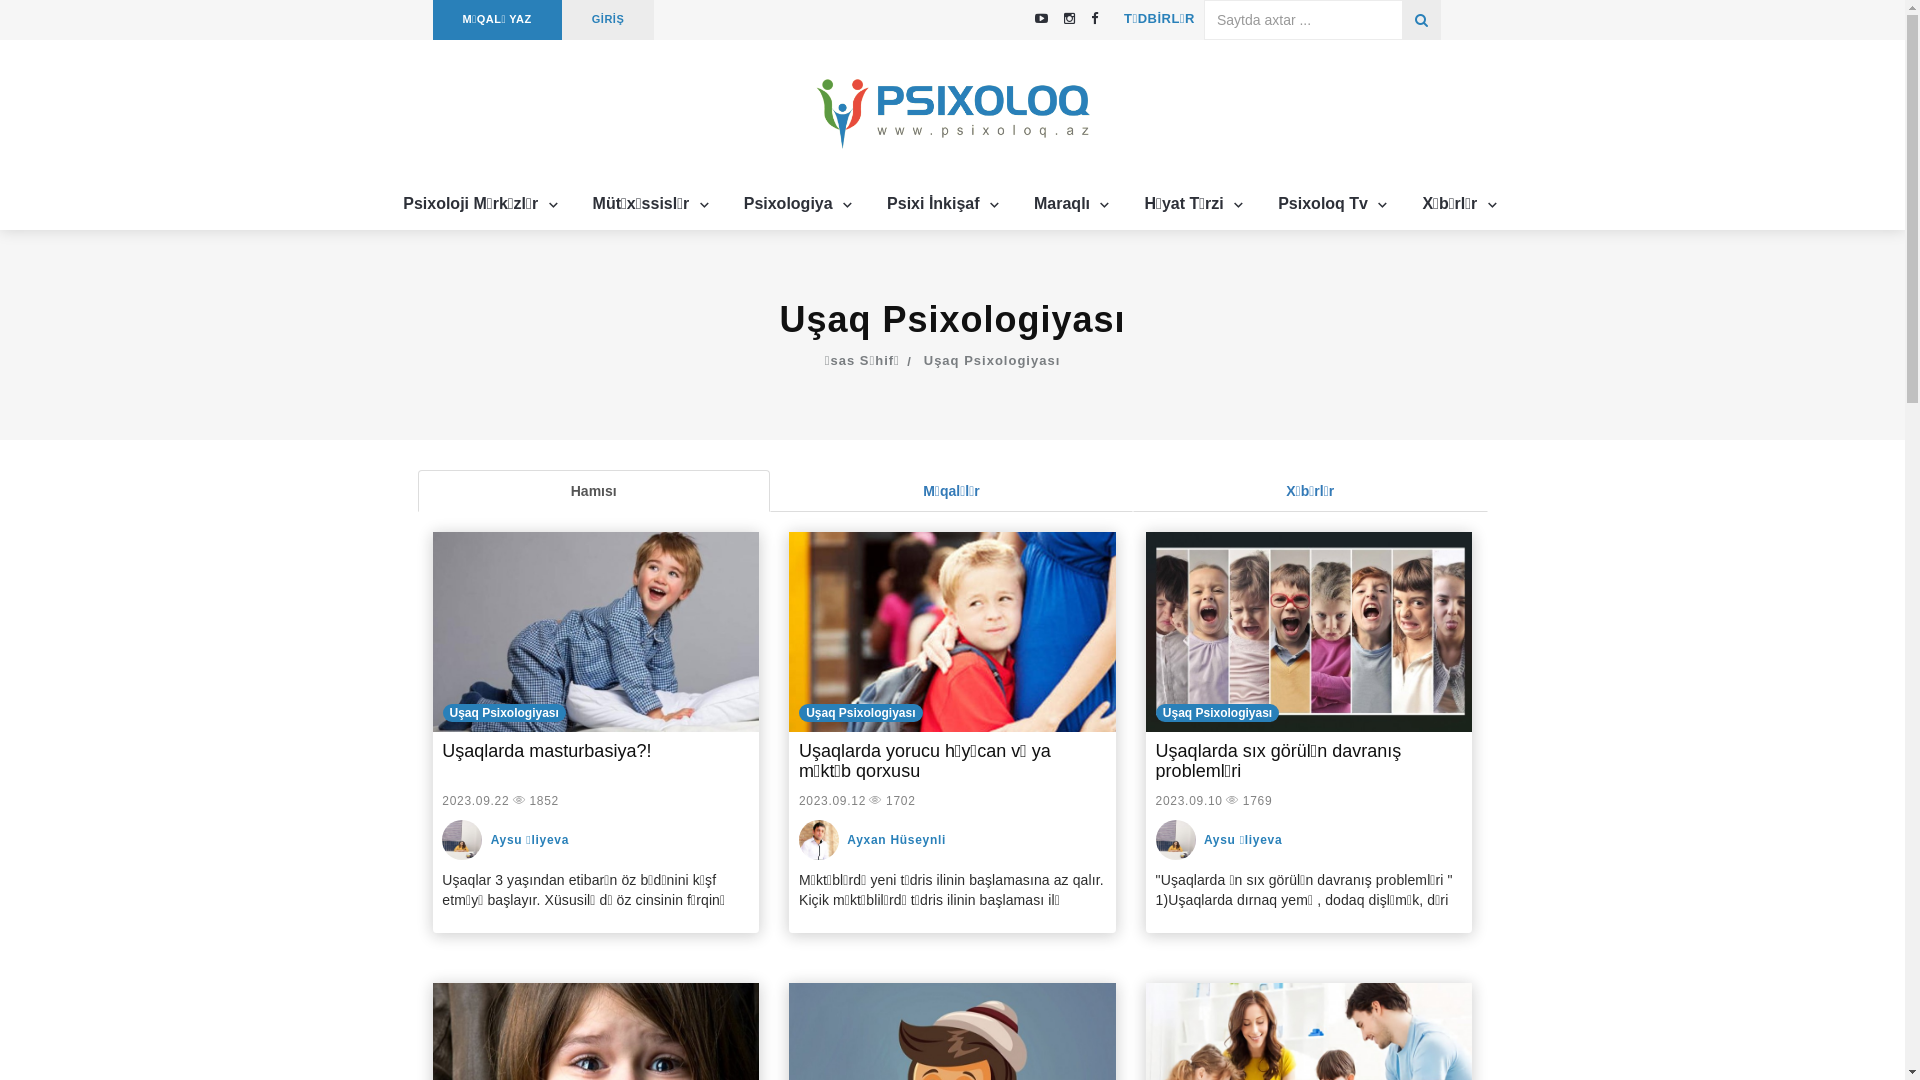 The height and width of the screenshot is (1080, 1920). I want to click on Youtube, so click(1042, 19).